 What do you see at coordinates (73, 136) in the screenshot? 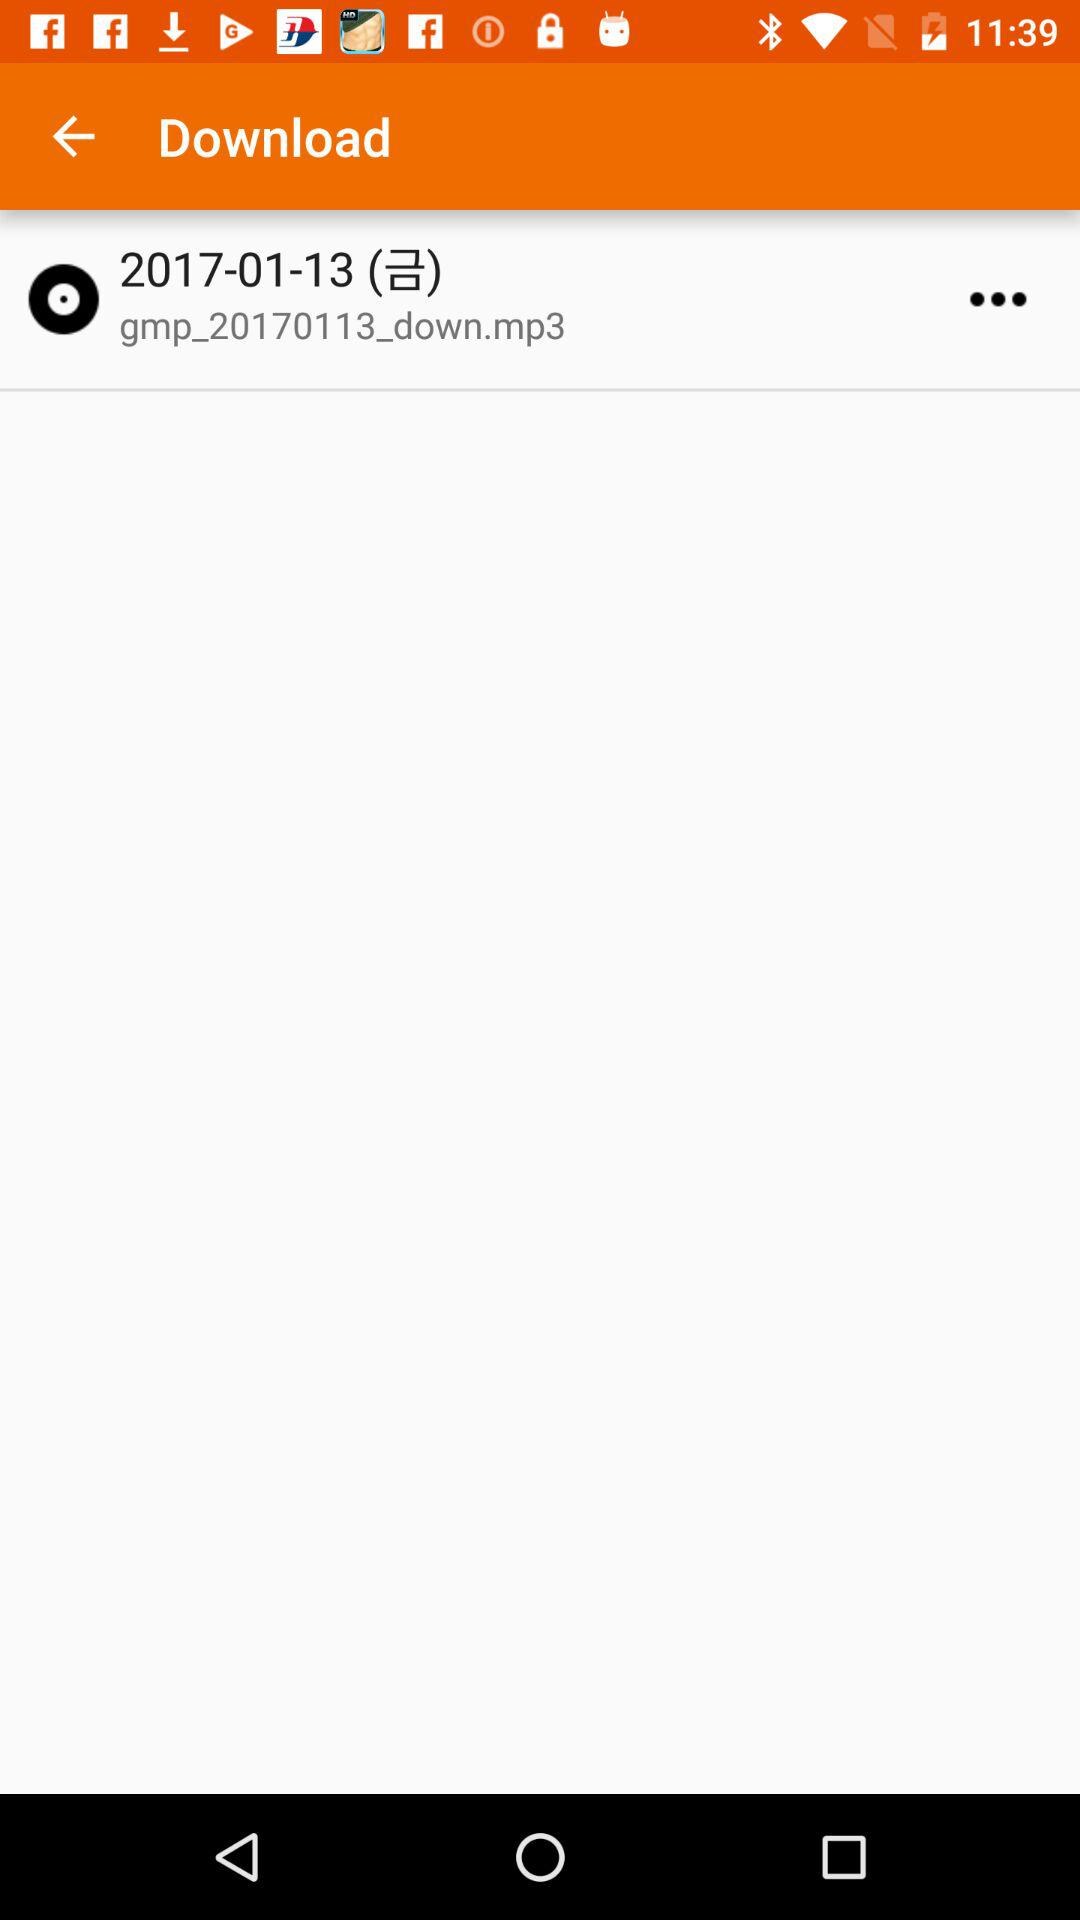
I see `turn on icon next to the download icon` at bounding box center [73, 136].